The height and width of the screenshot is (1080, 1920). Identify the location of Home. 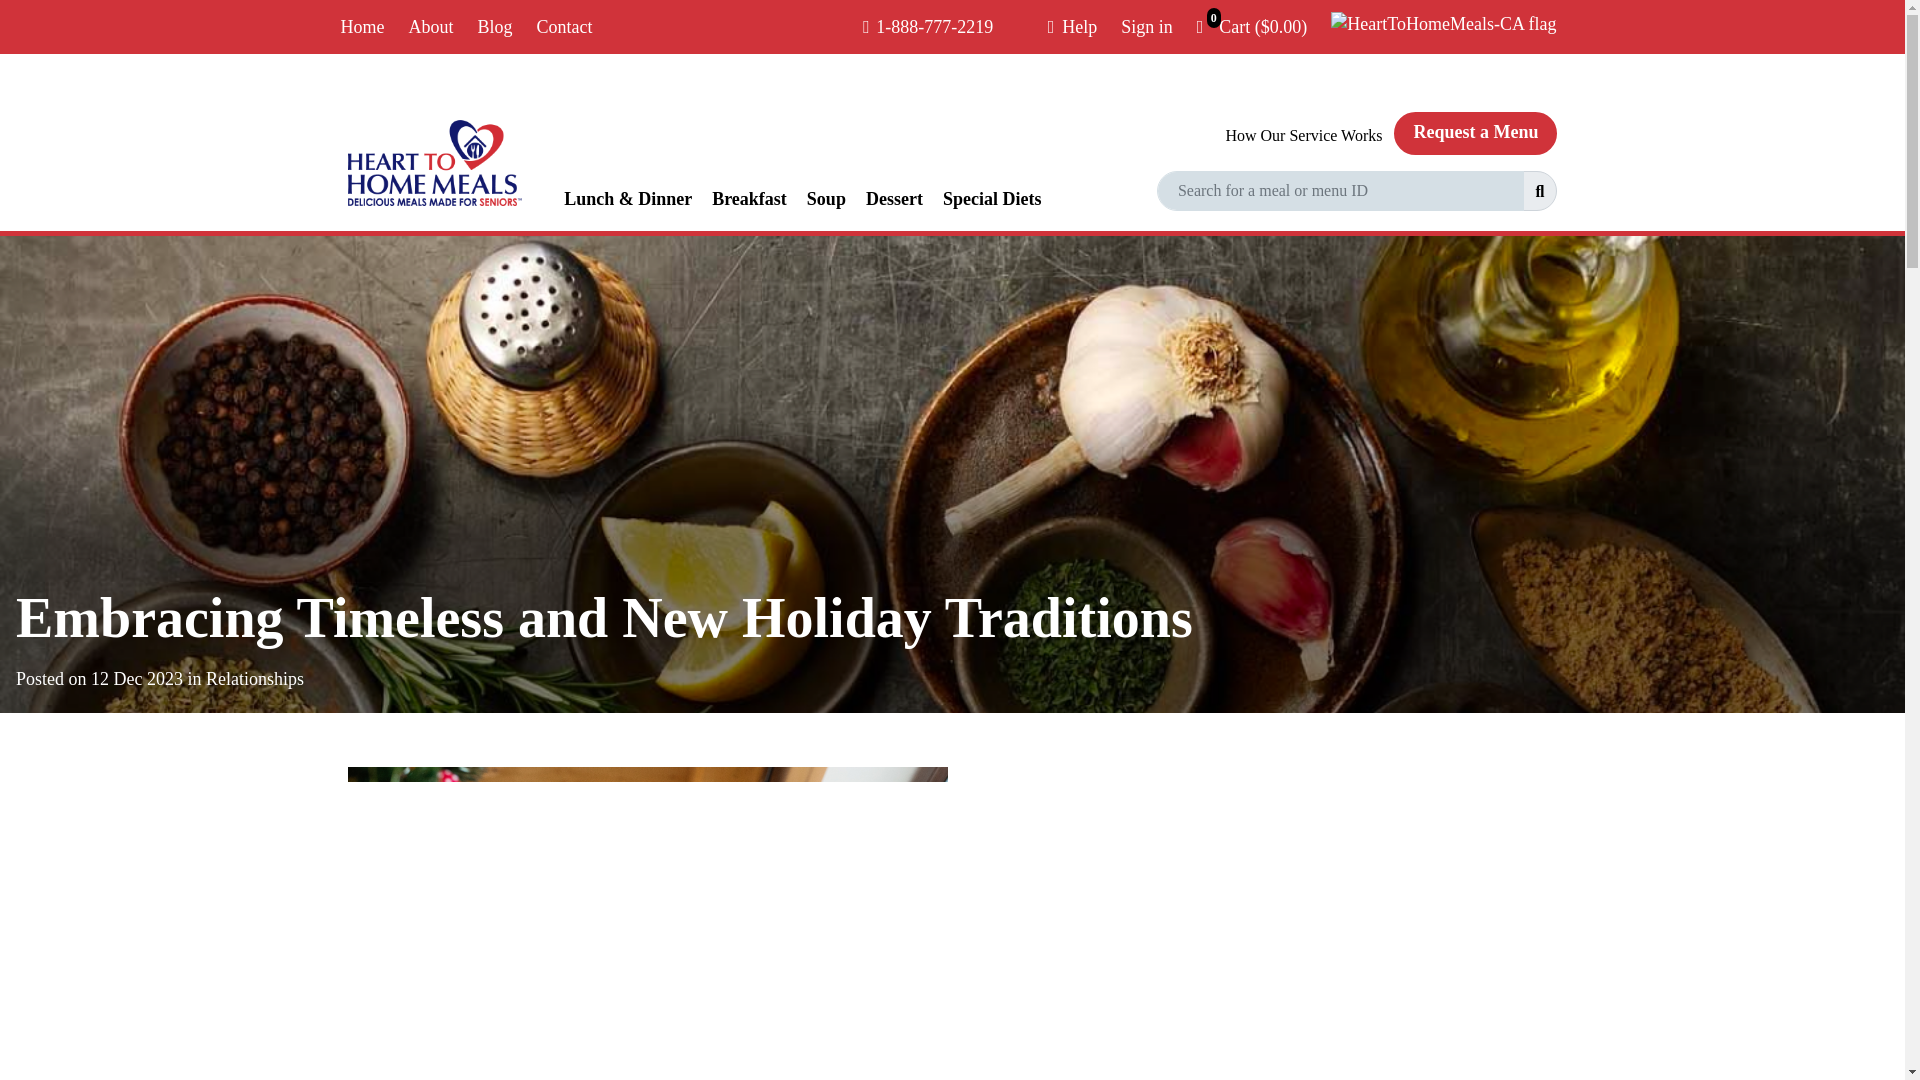
(366, 27).